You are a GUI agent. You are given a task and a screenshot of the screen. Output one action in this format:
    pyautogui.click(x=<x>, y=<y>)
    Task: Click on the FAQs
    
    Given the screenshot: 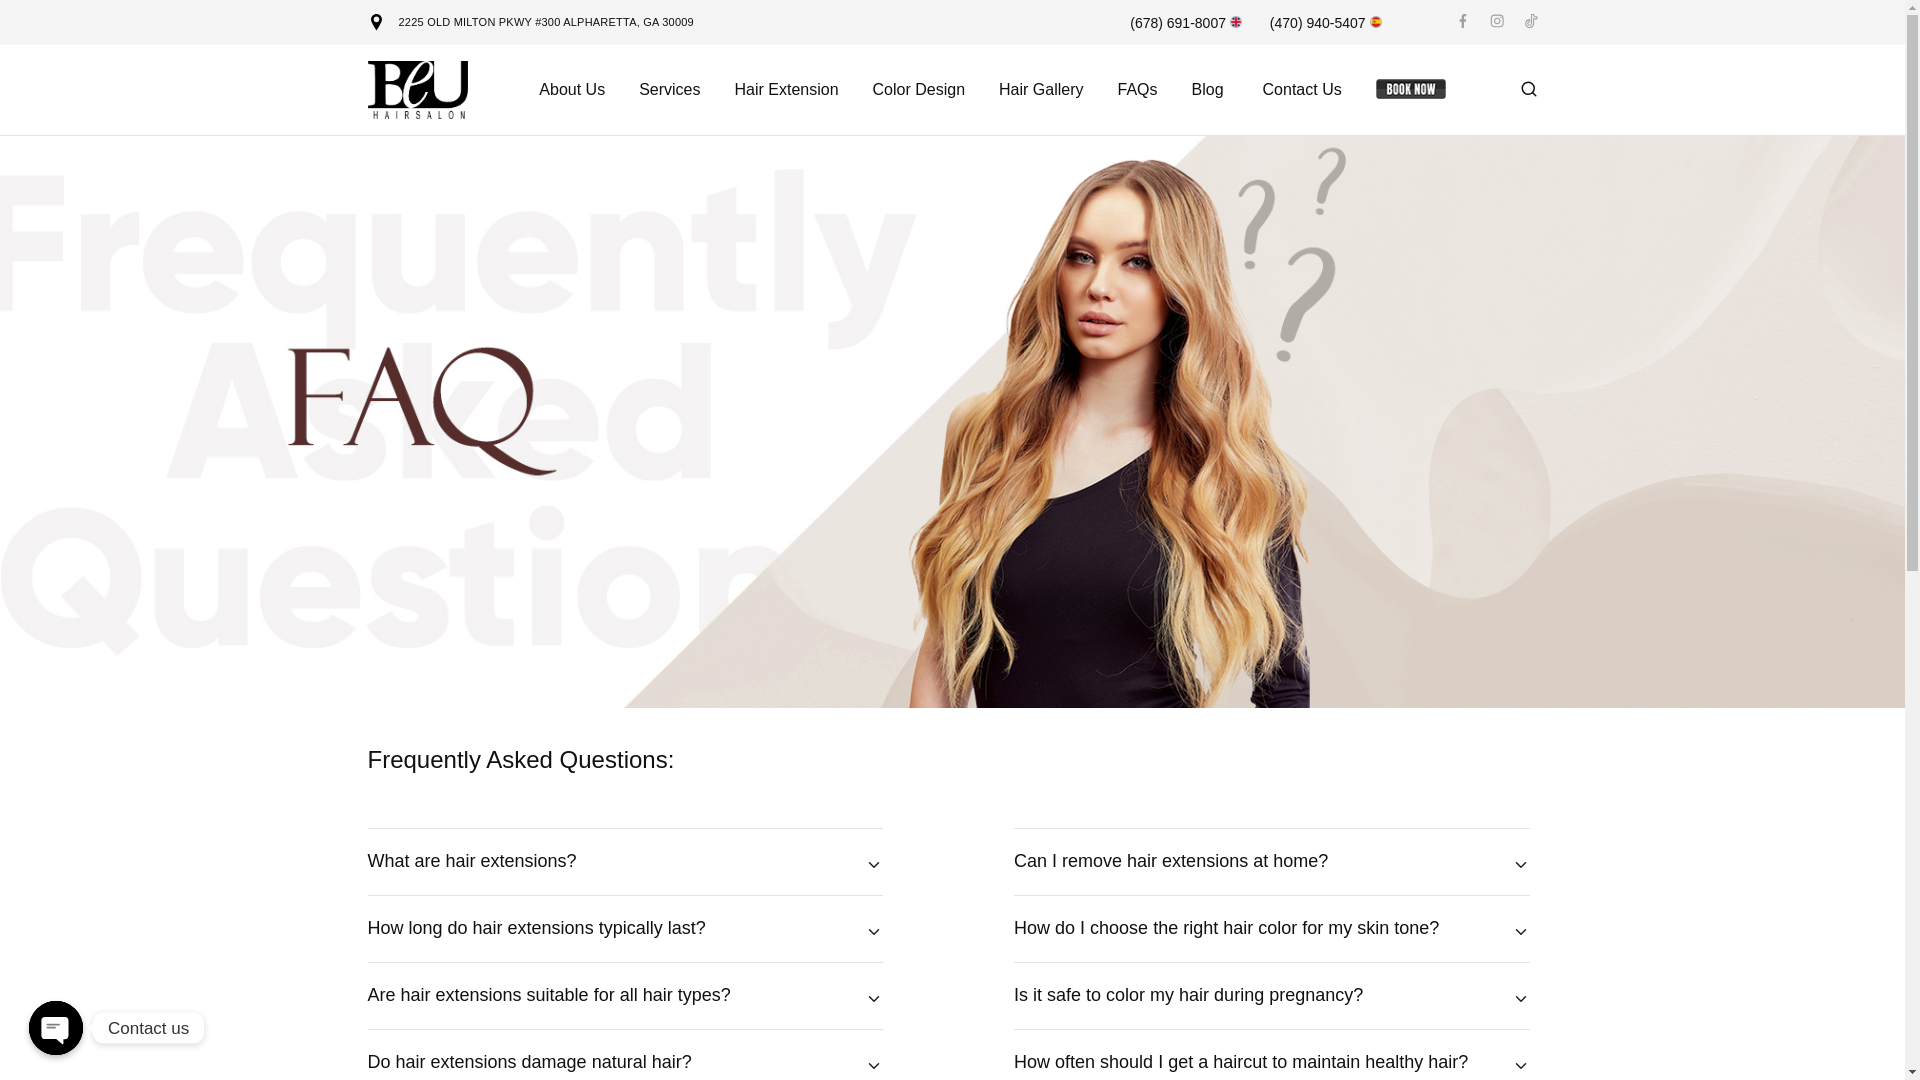 What is the action you would take?
    pyautogui.click(x=1136, y=90)
    